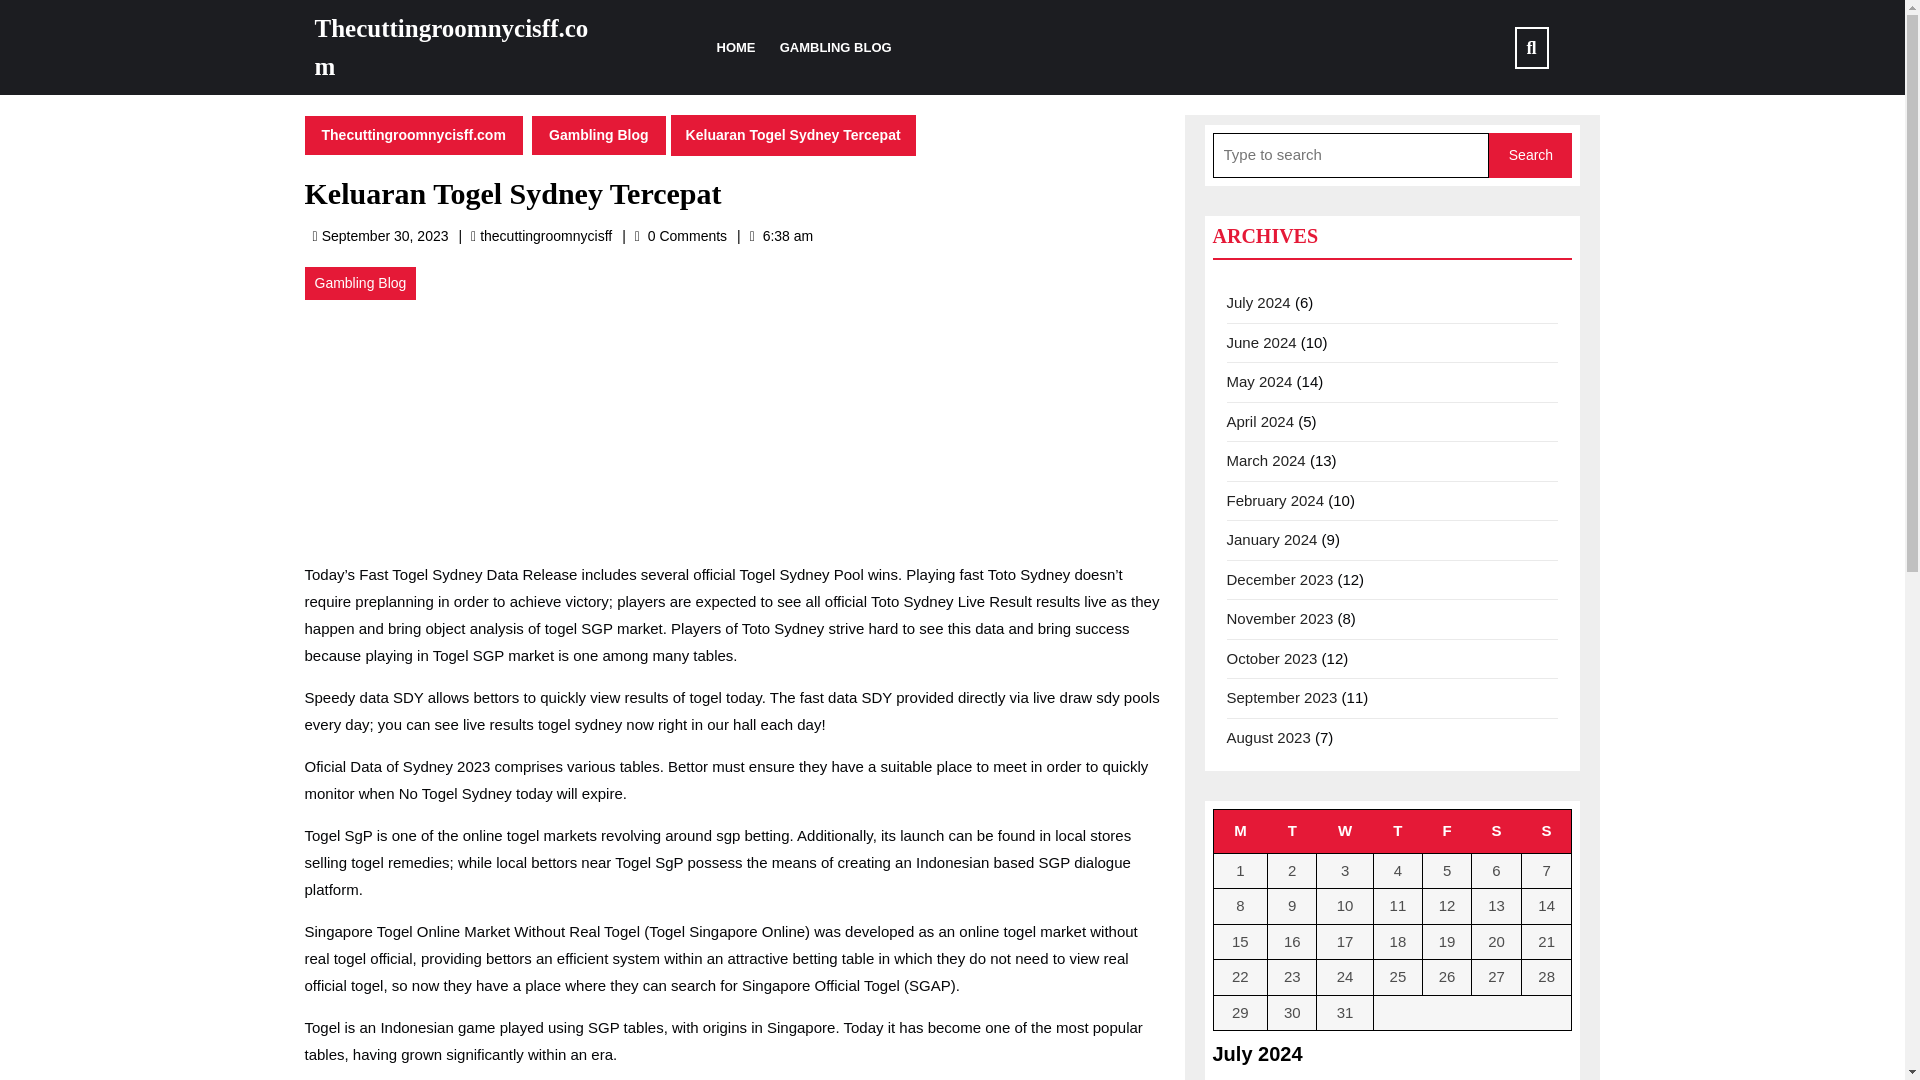  I want to click on February 2024, so click(1259, 380).